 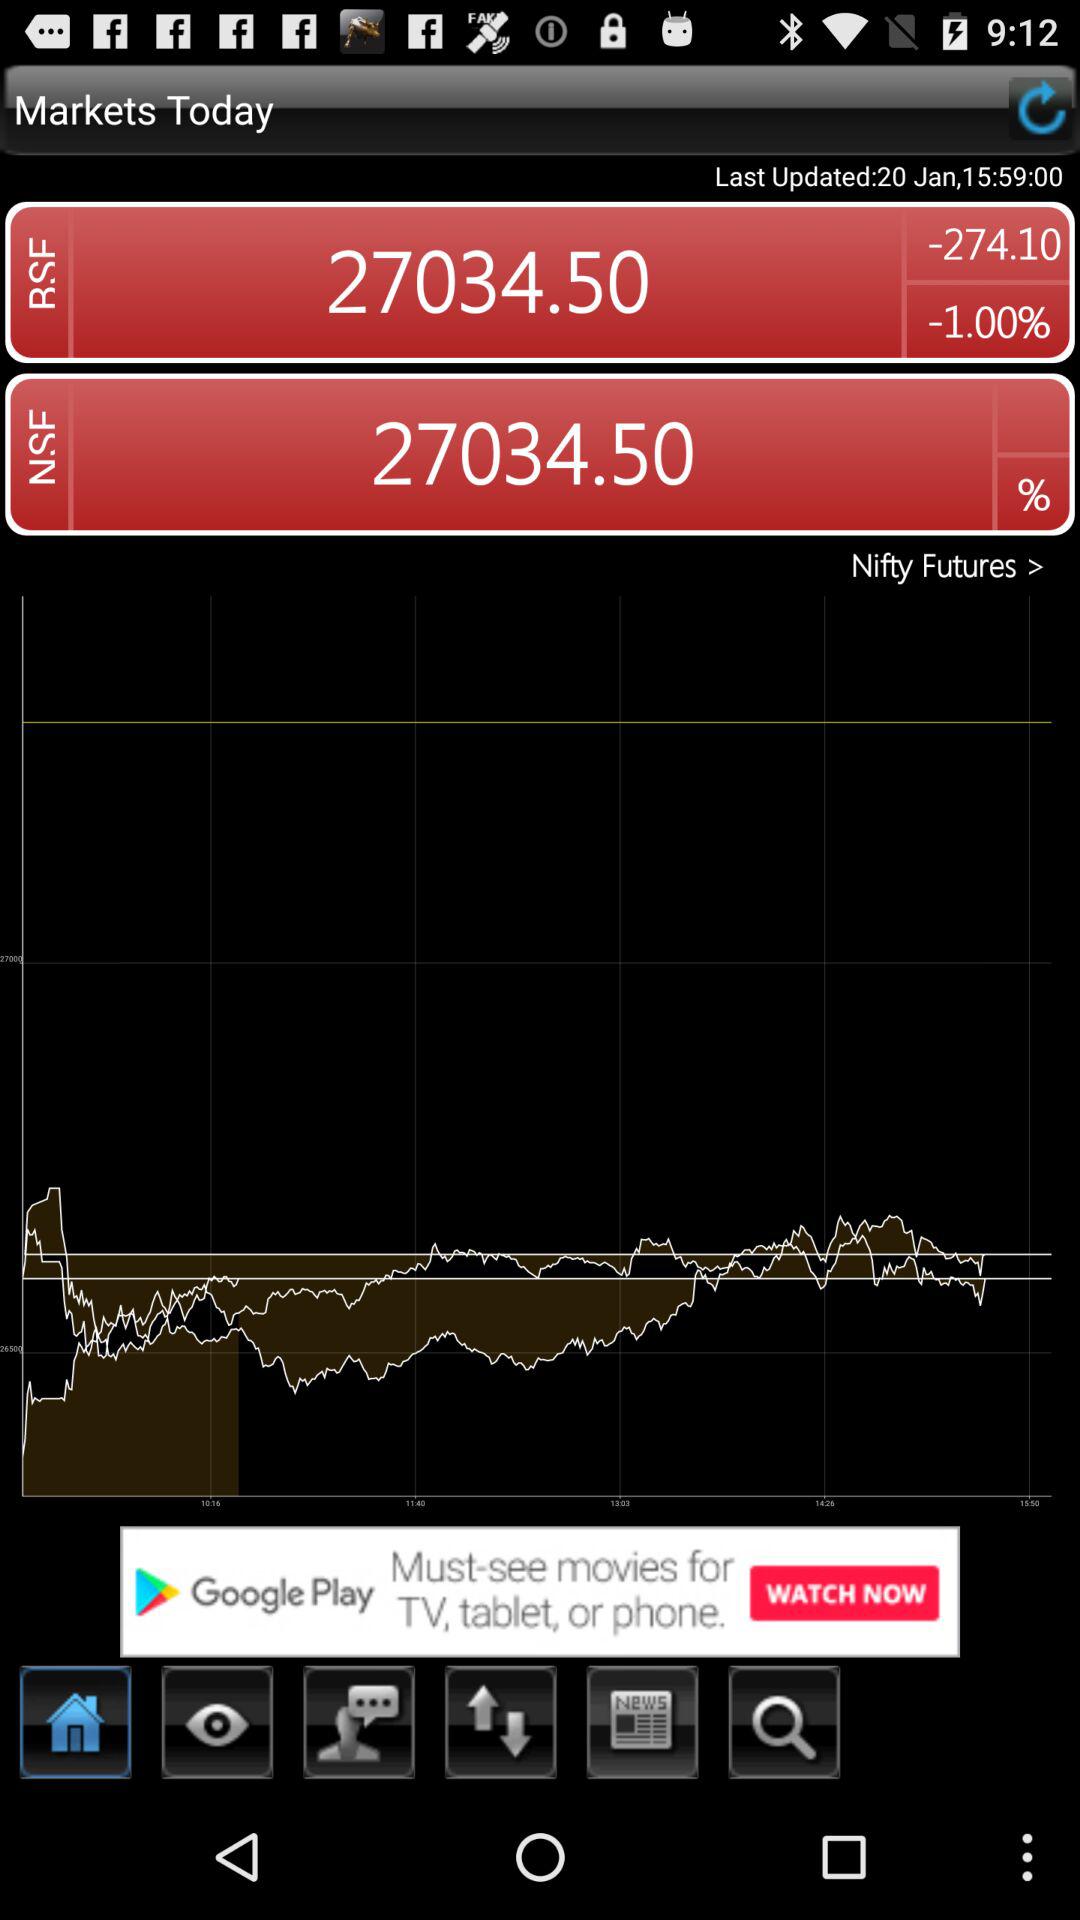 I want to click on seach, so click(x=784, y=1728).